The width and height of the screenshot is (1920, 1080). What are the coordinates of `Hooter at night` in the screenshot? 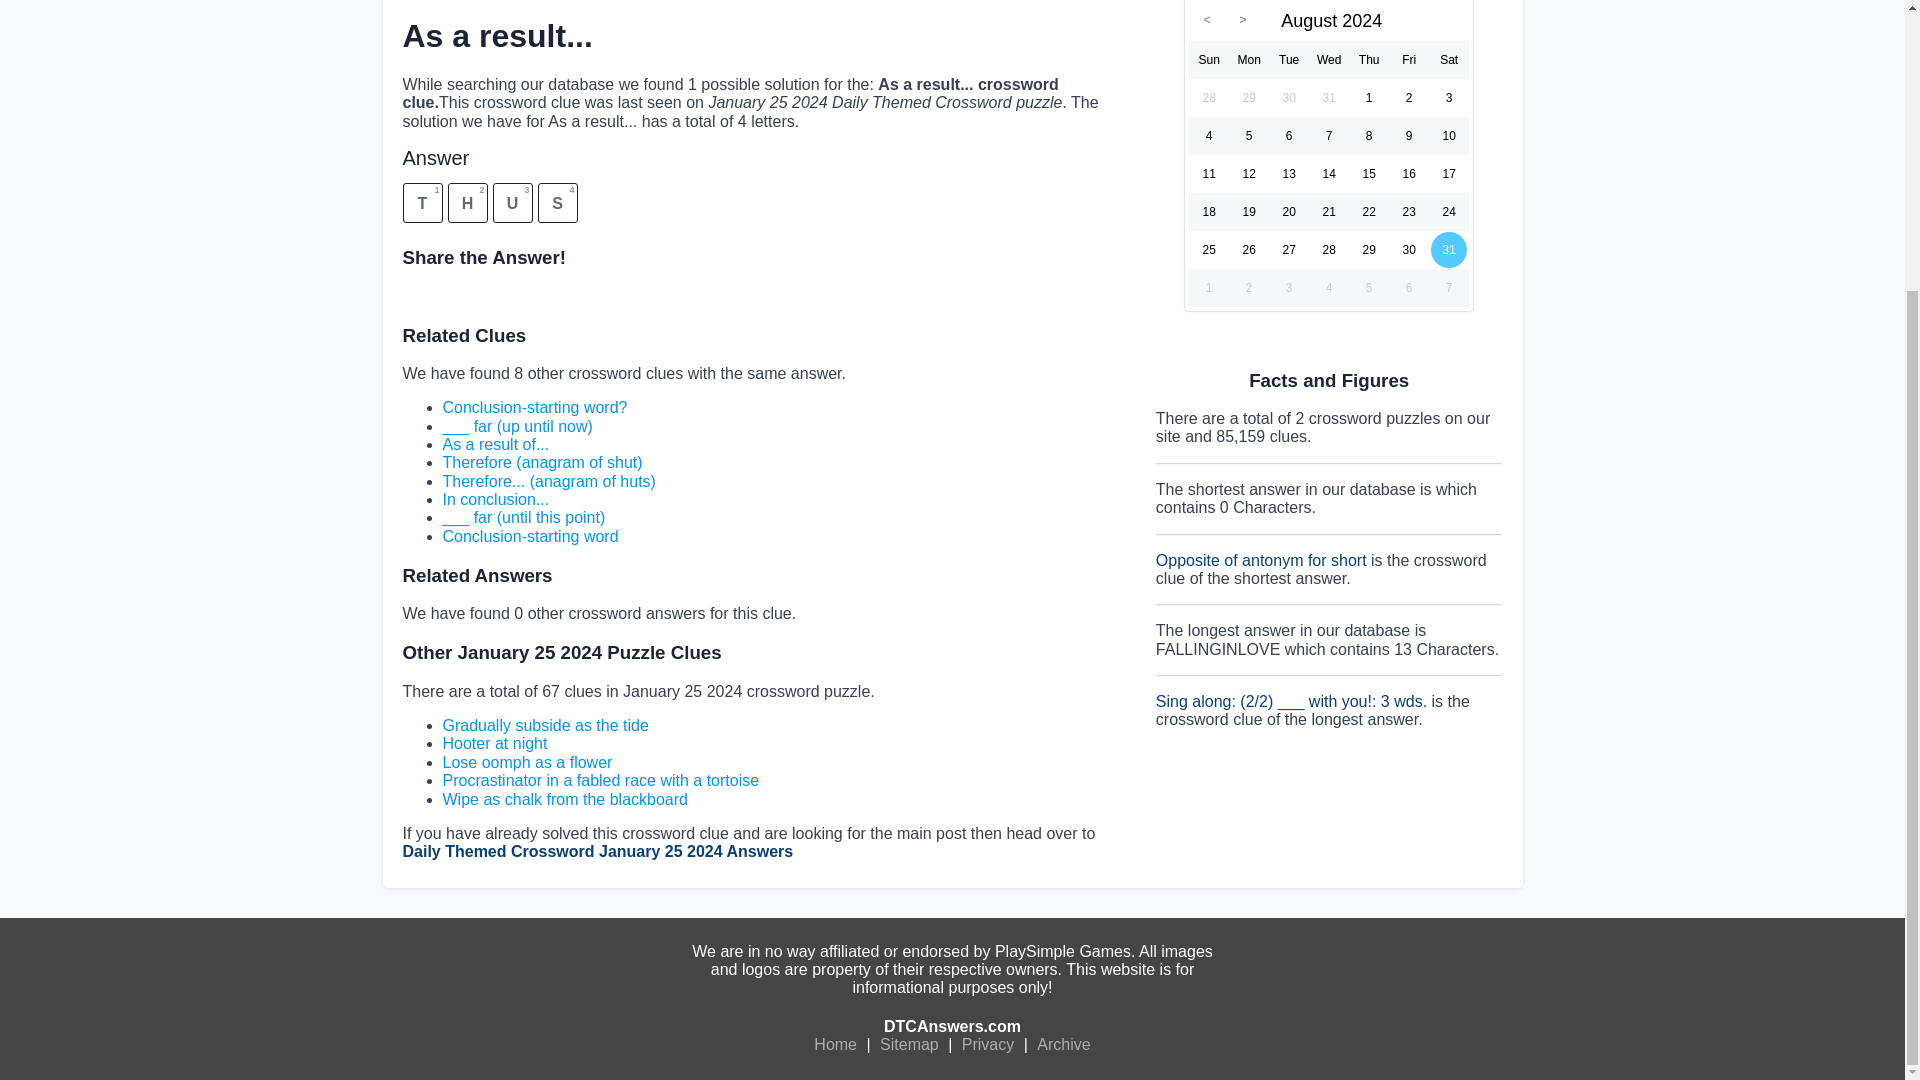 It's located at (494, 743).